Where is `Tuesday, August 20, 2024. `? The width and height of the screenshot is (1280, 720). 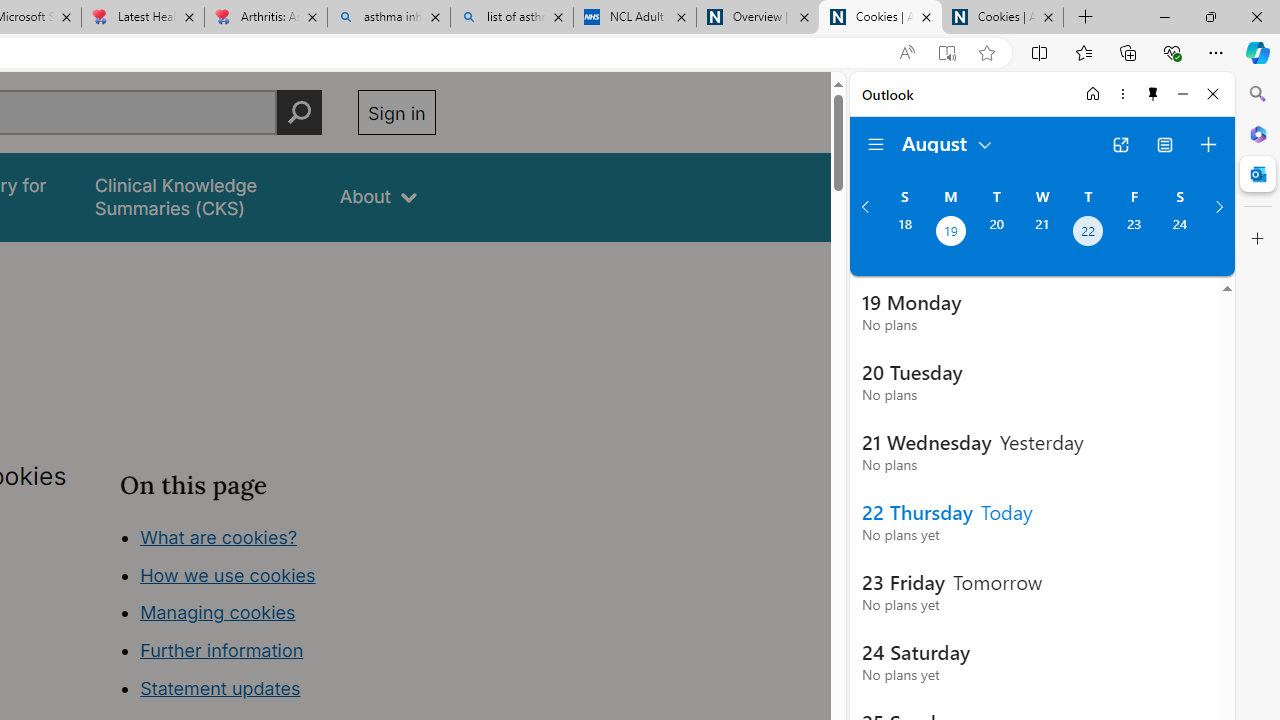 Tuesday, August 20, 2024.  is located at coordinates (996, 233).